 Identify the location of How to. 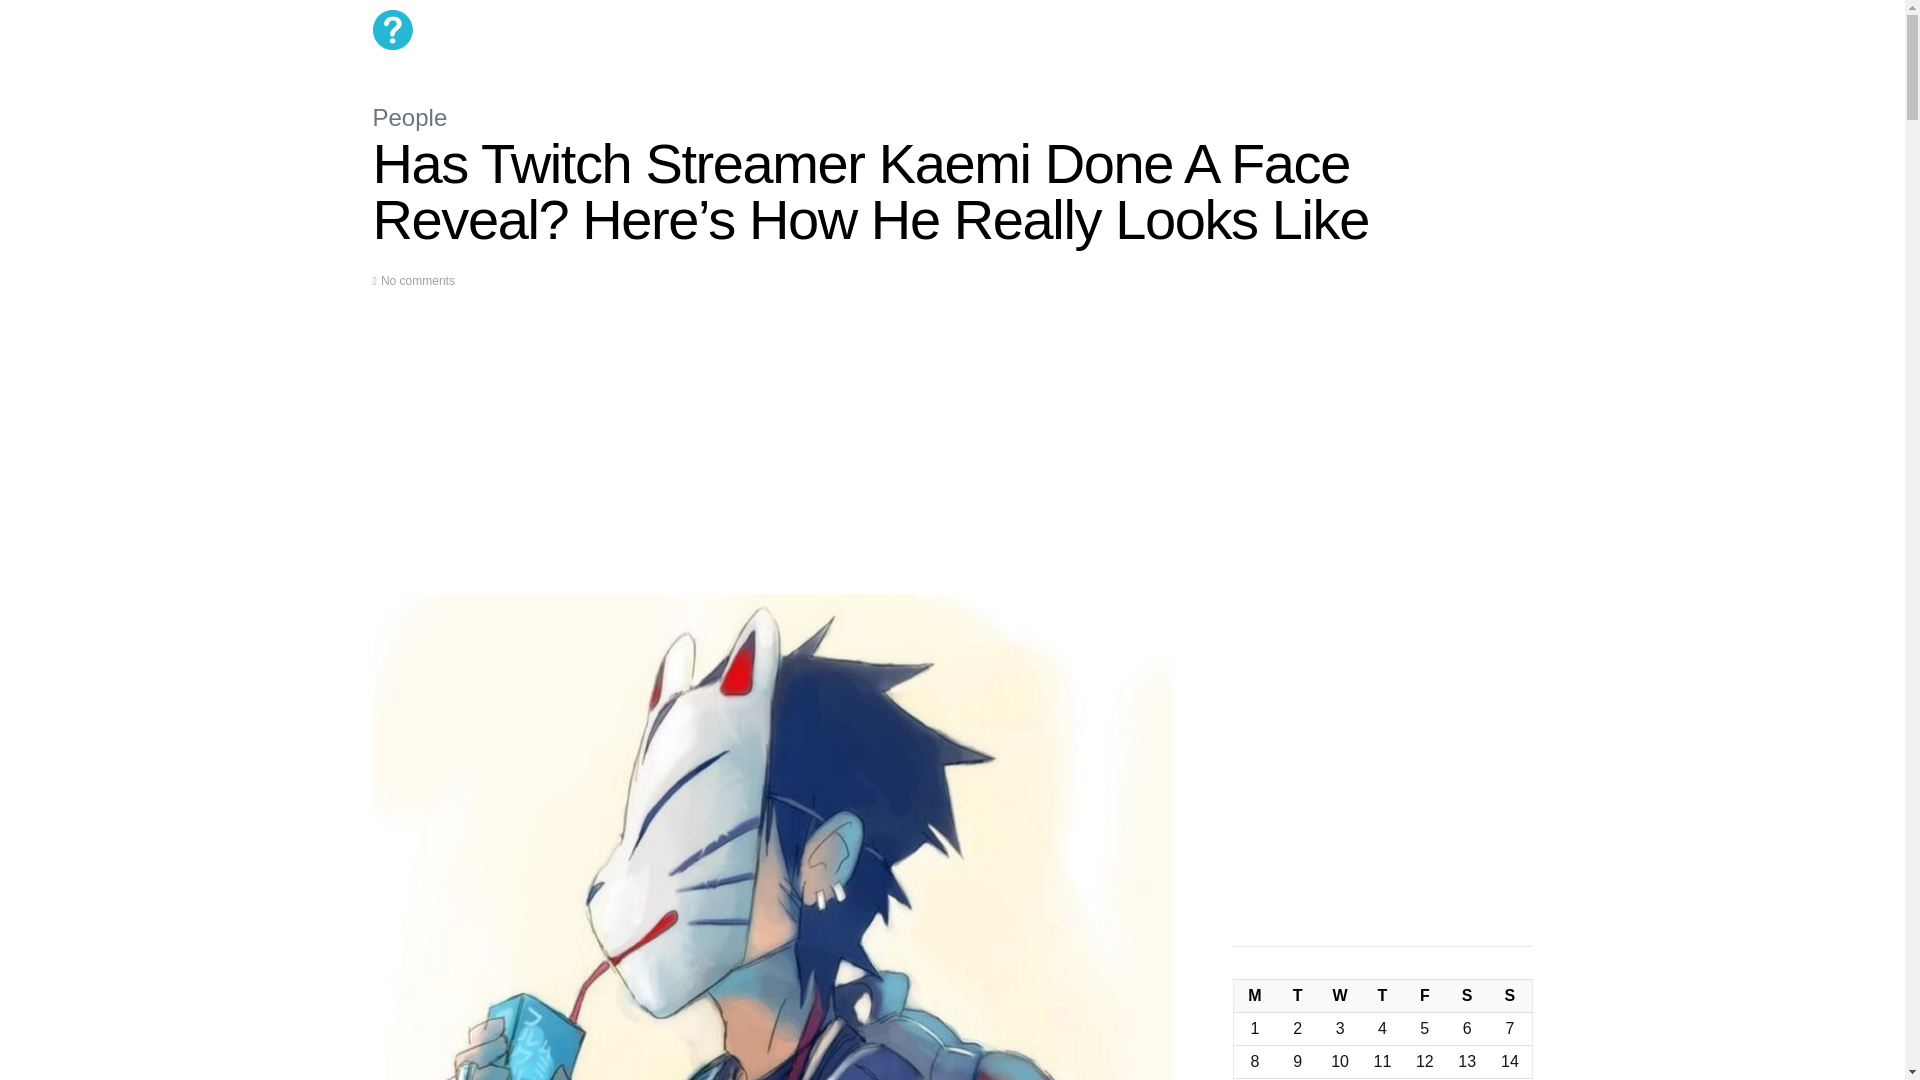
(803, 30).